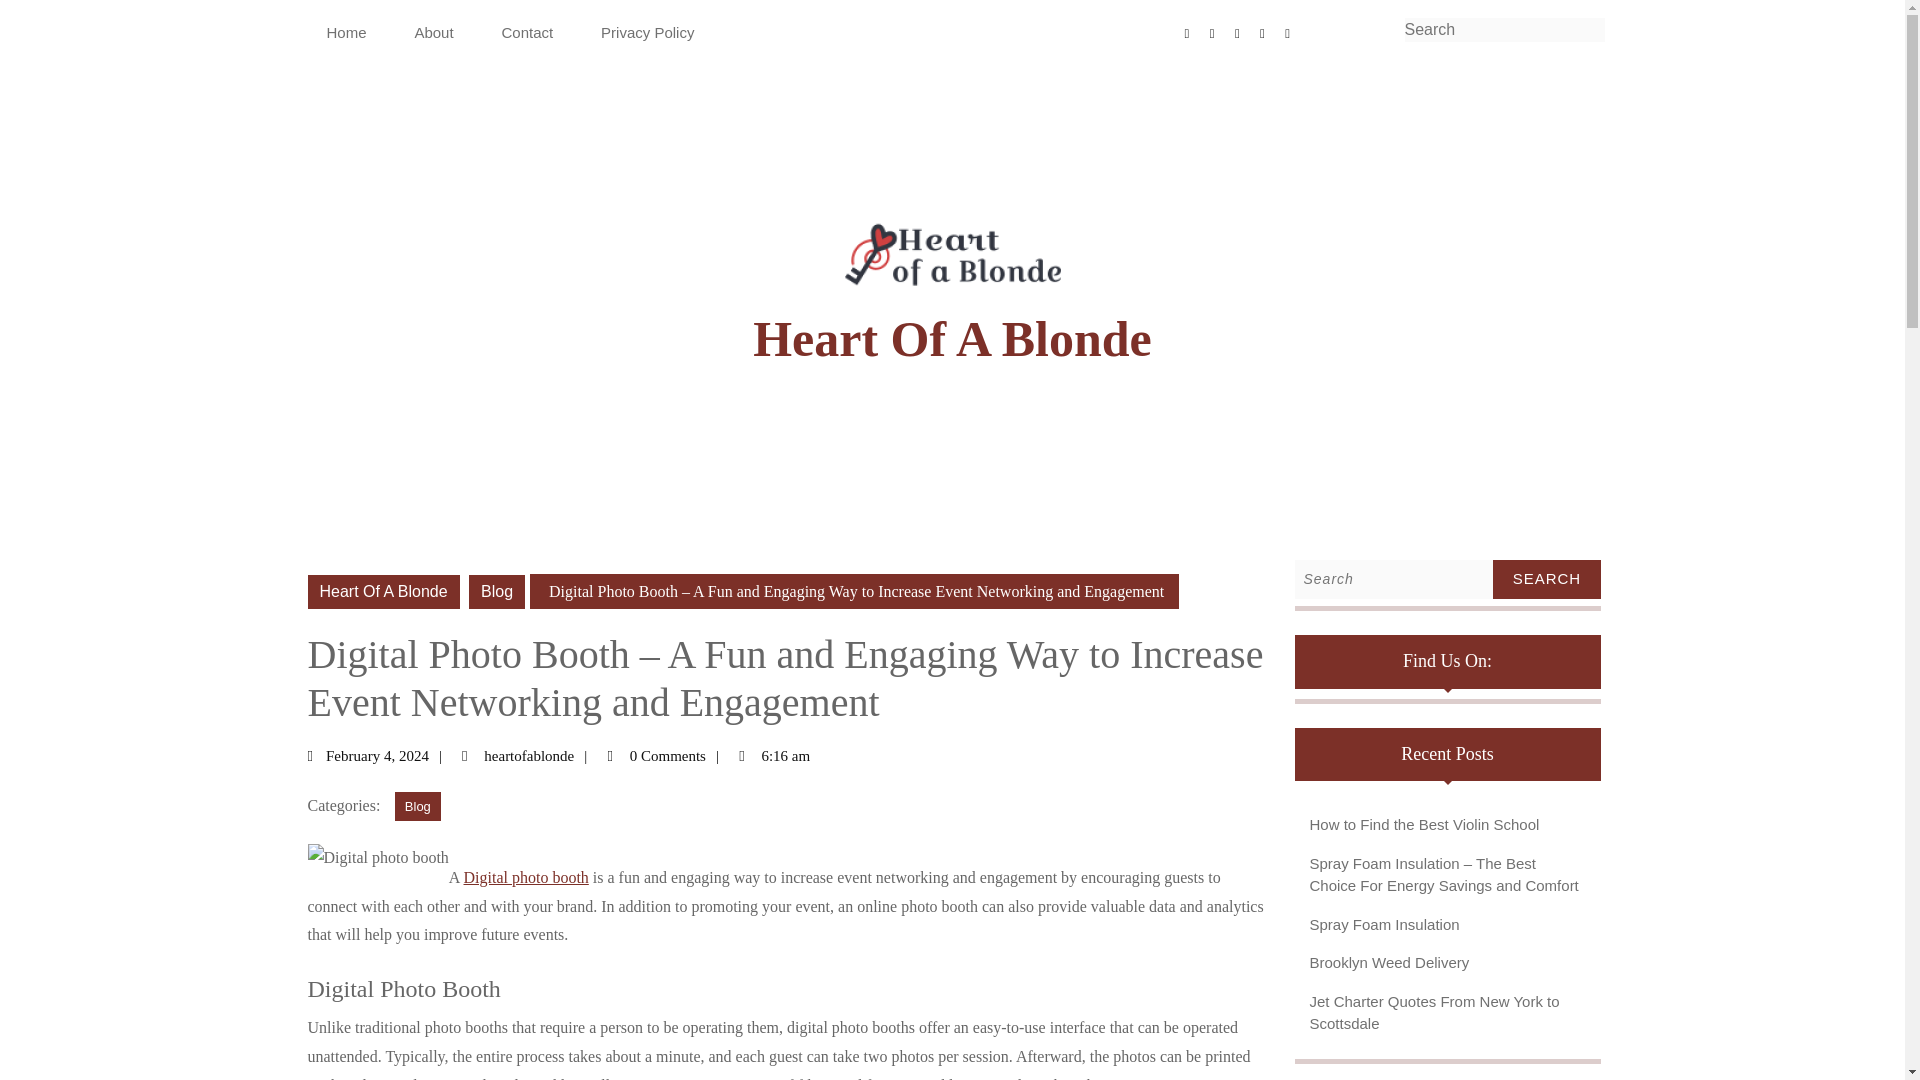 The width and height of the screenshot is (1920, 1080). Describe the element at coordinates (1546, 580) in the screenshot. I see `Instagram` at that location.